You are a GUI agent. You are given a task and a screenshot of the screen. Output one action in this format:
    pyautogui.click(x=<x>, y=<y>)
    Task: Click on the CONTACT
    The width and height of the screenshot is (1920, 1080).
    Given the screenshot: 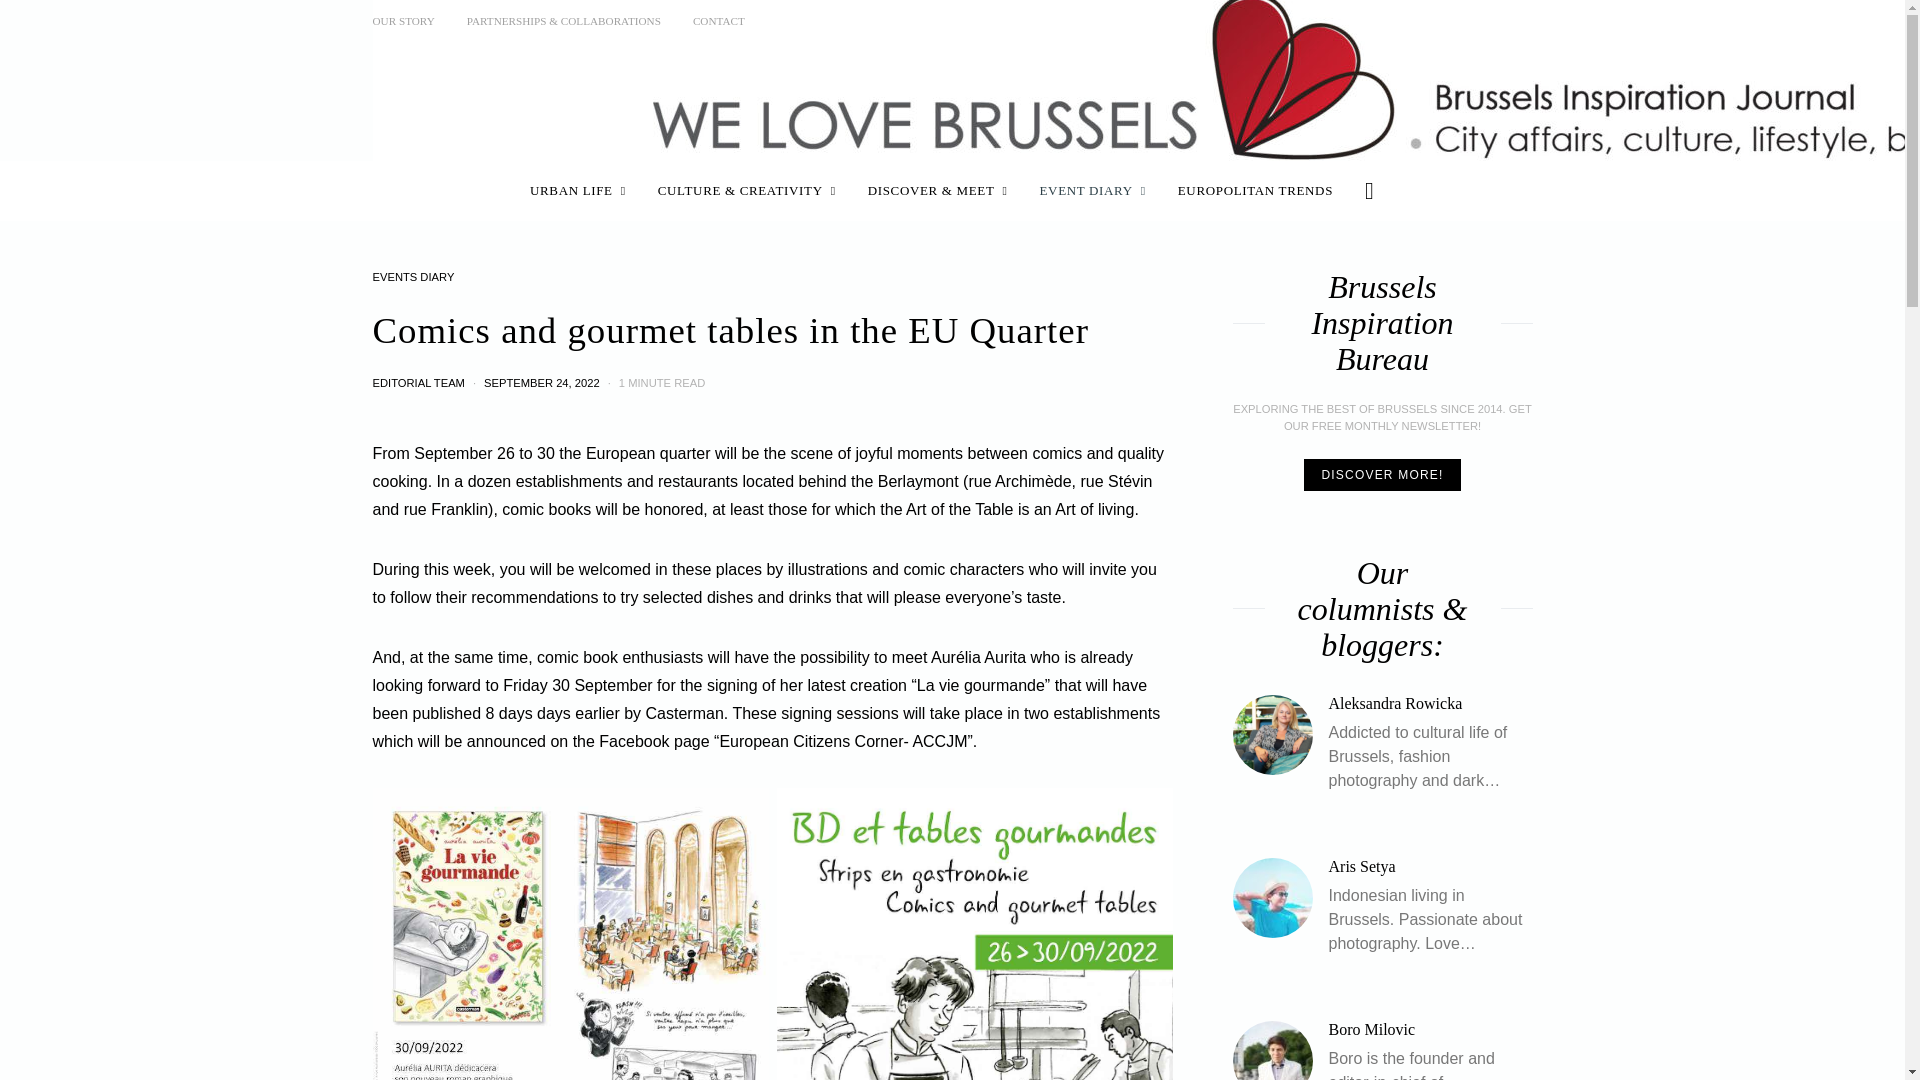 What is the action you would take?
    pyautogui.click(x=718, y=21)
    